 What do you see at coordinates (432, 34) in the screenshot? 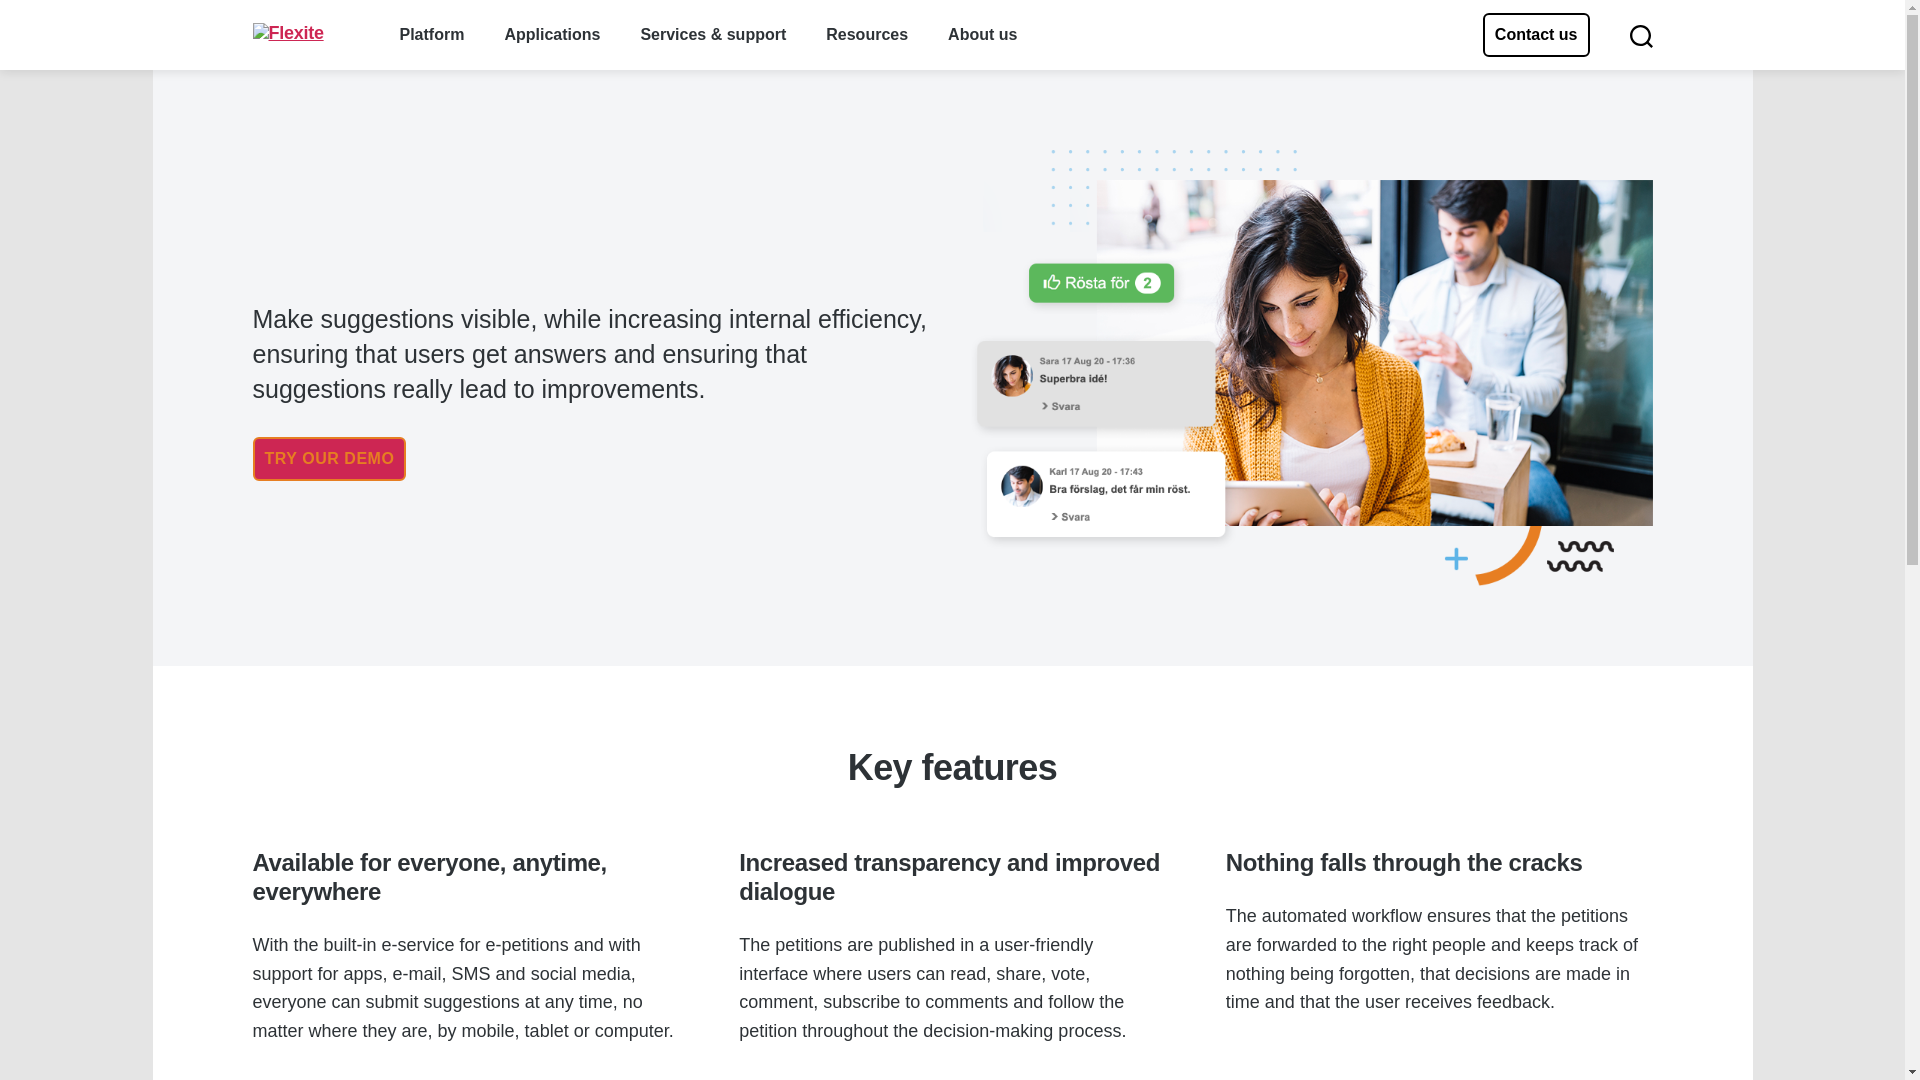
I see `Platform` at bounding box center [432, 34].